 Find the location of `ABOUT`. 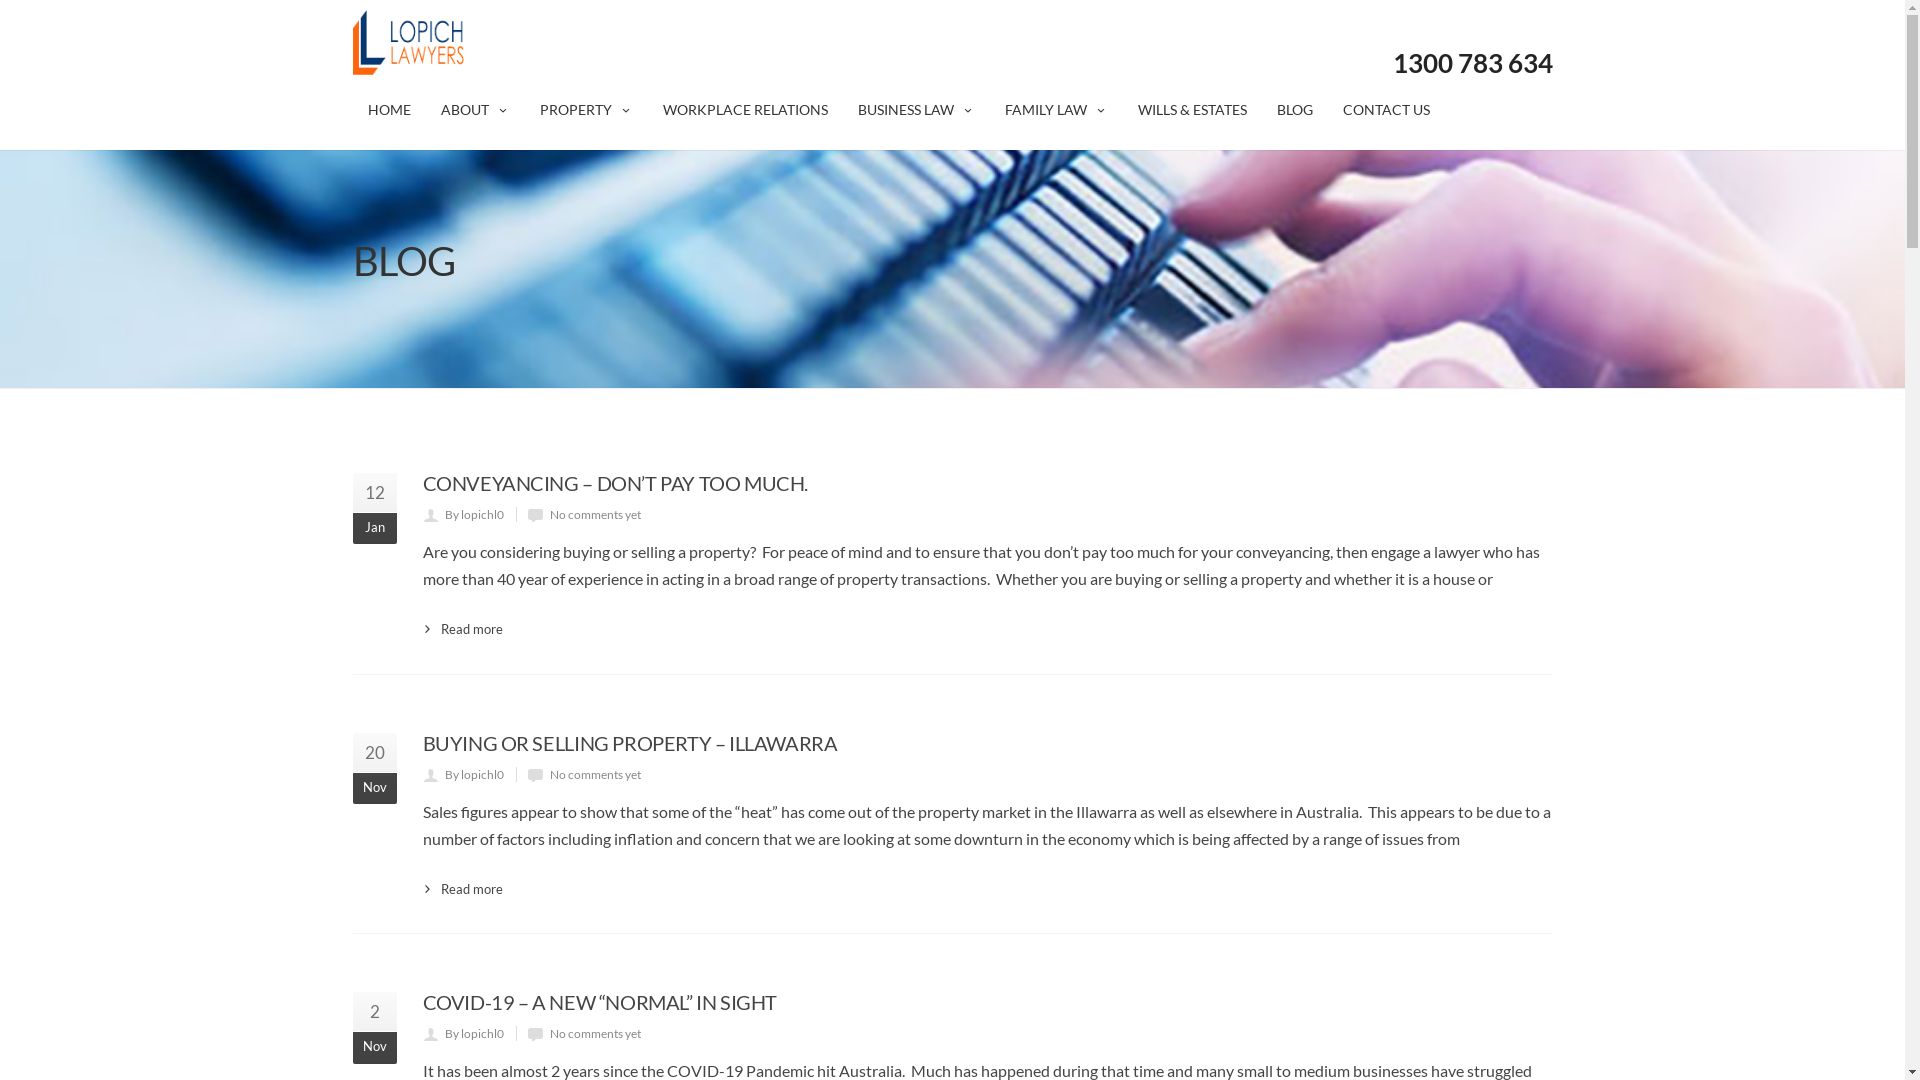

ABOUT is located at coordinates (476, 108).